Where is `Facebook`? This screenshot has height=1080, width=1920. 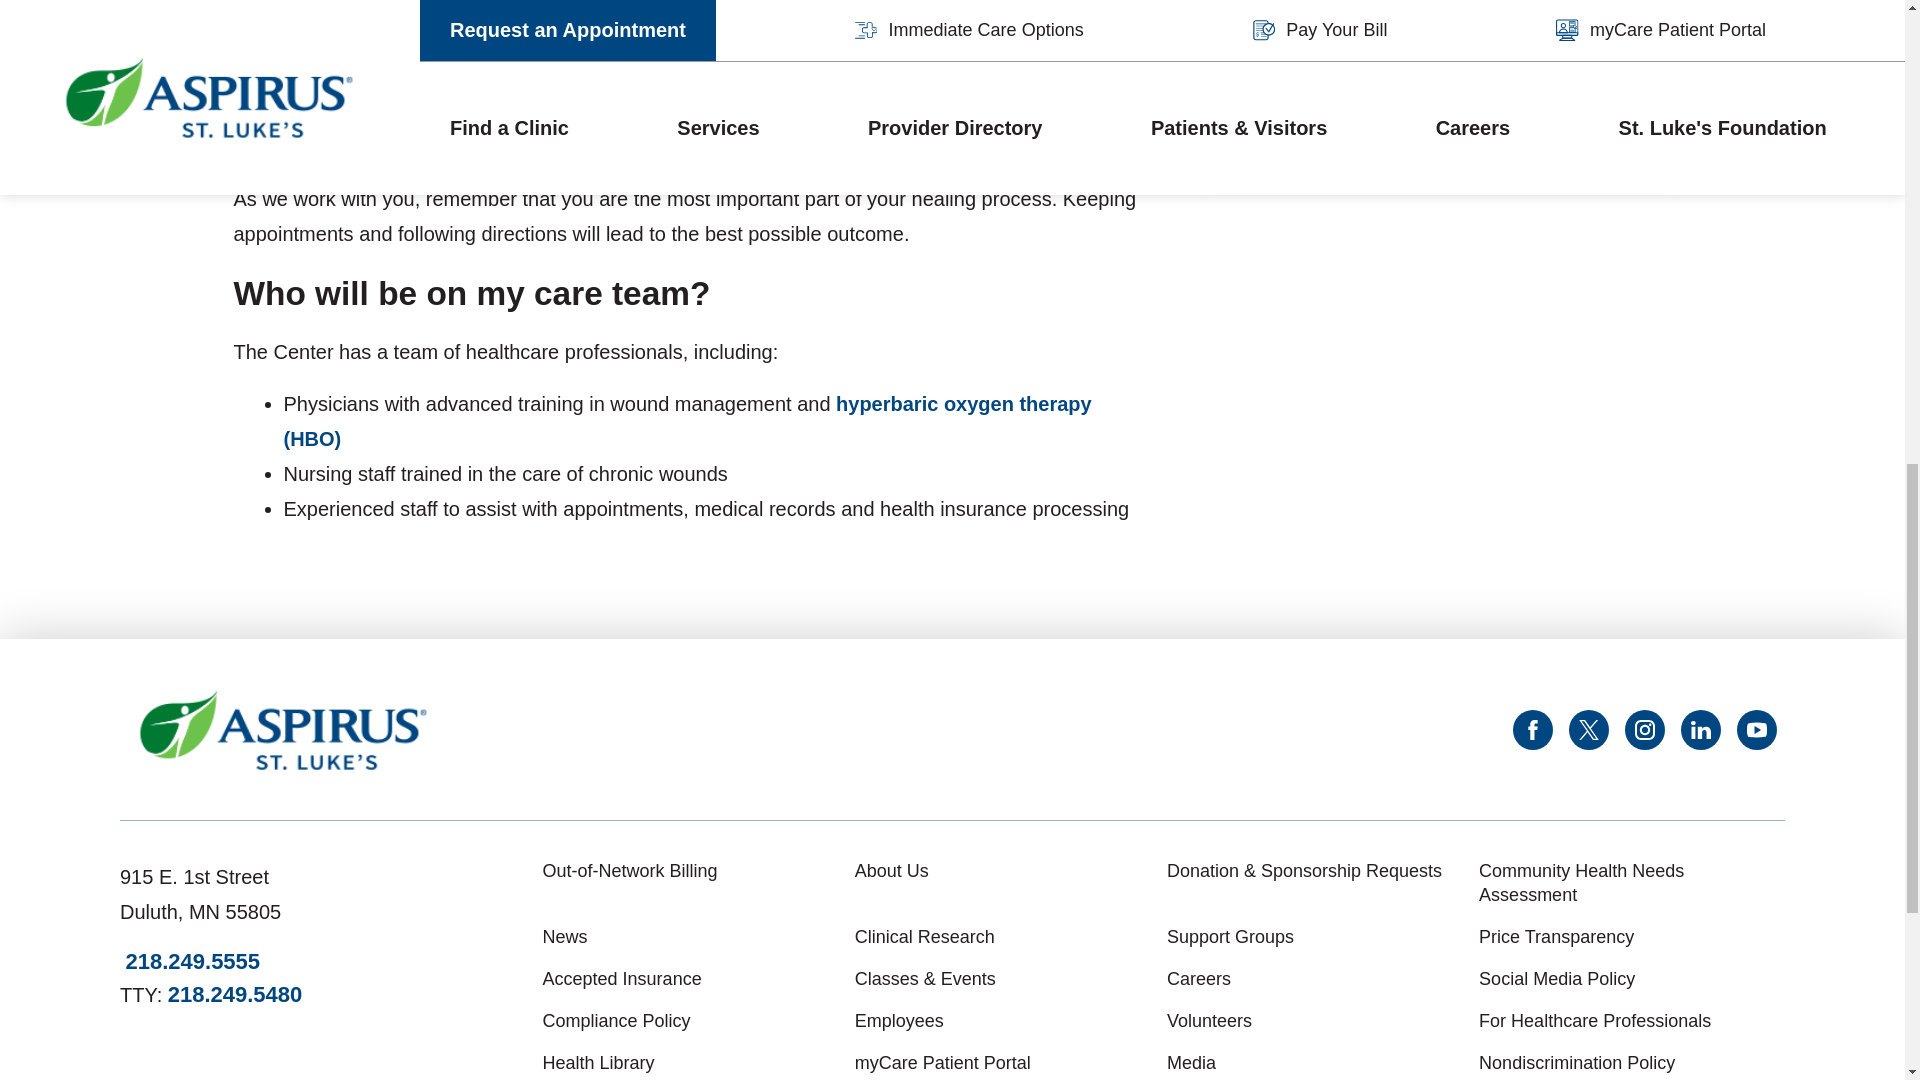 Facebook is located at coordinates (1532, 729).